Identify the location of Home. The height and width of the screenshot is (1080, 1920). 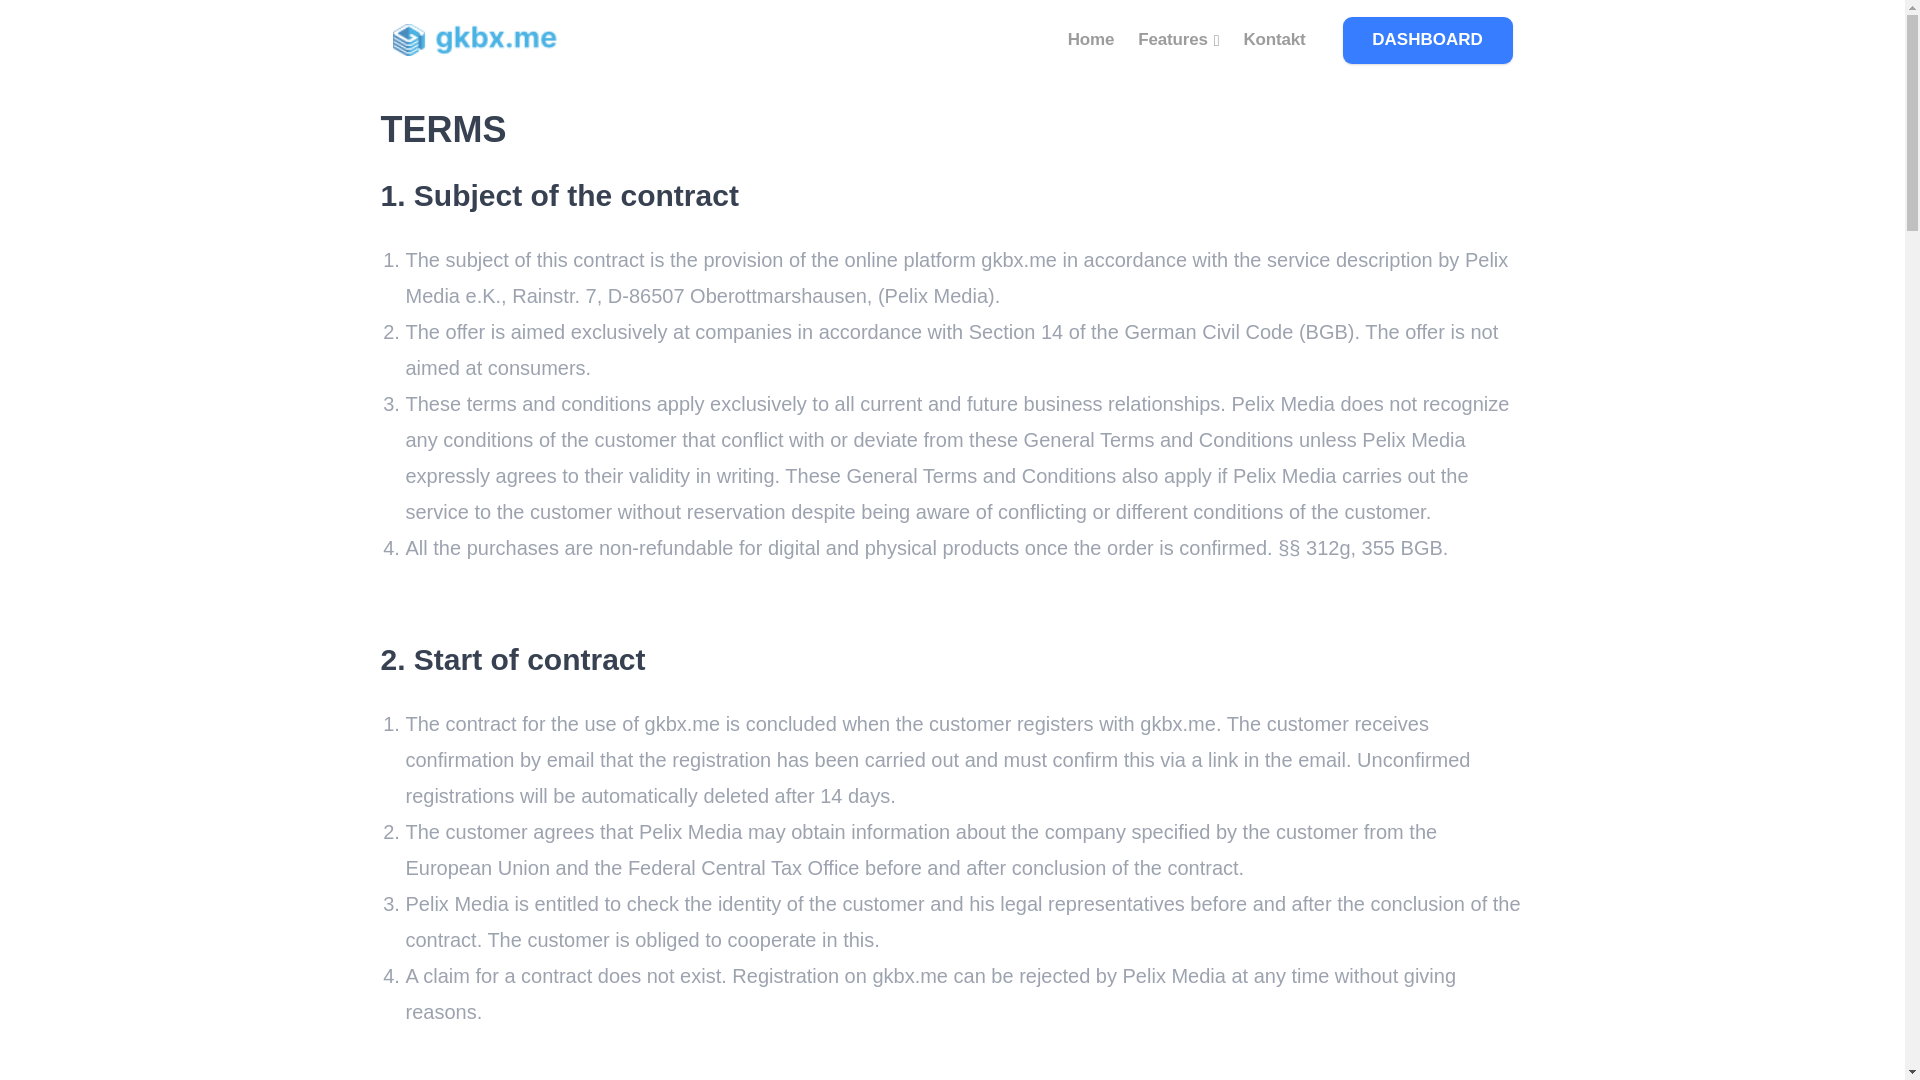
(1091, 40).